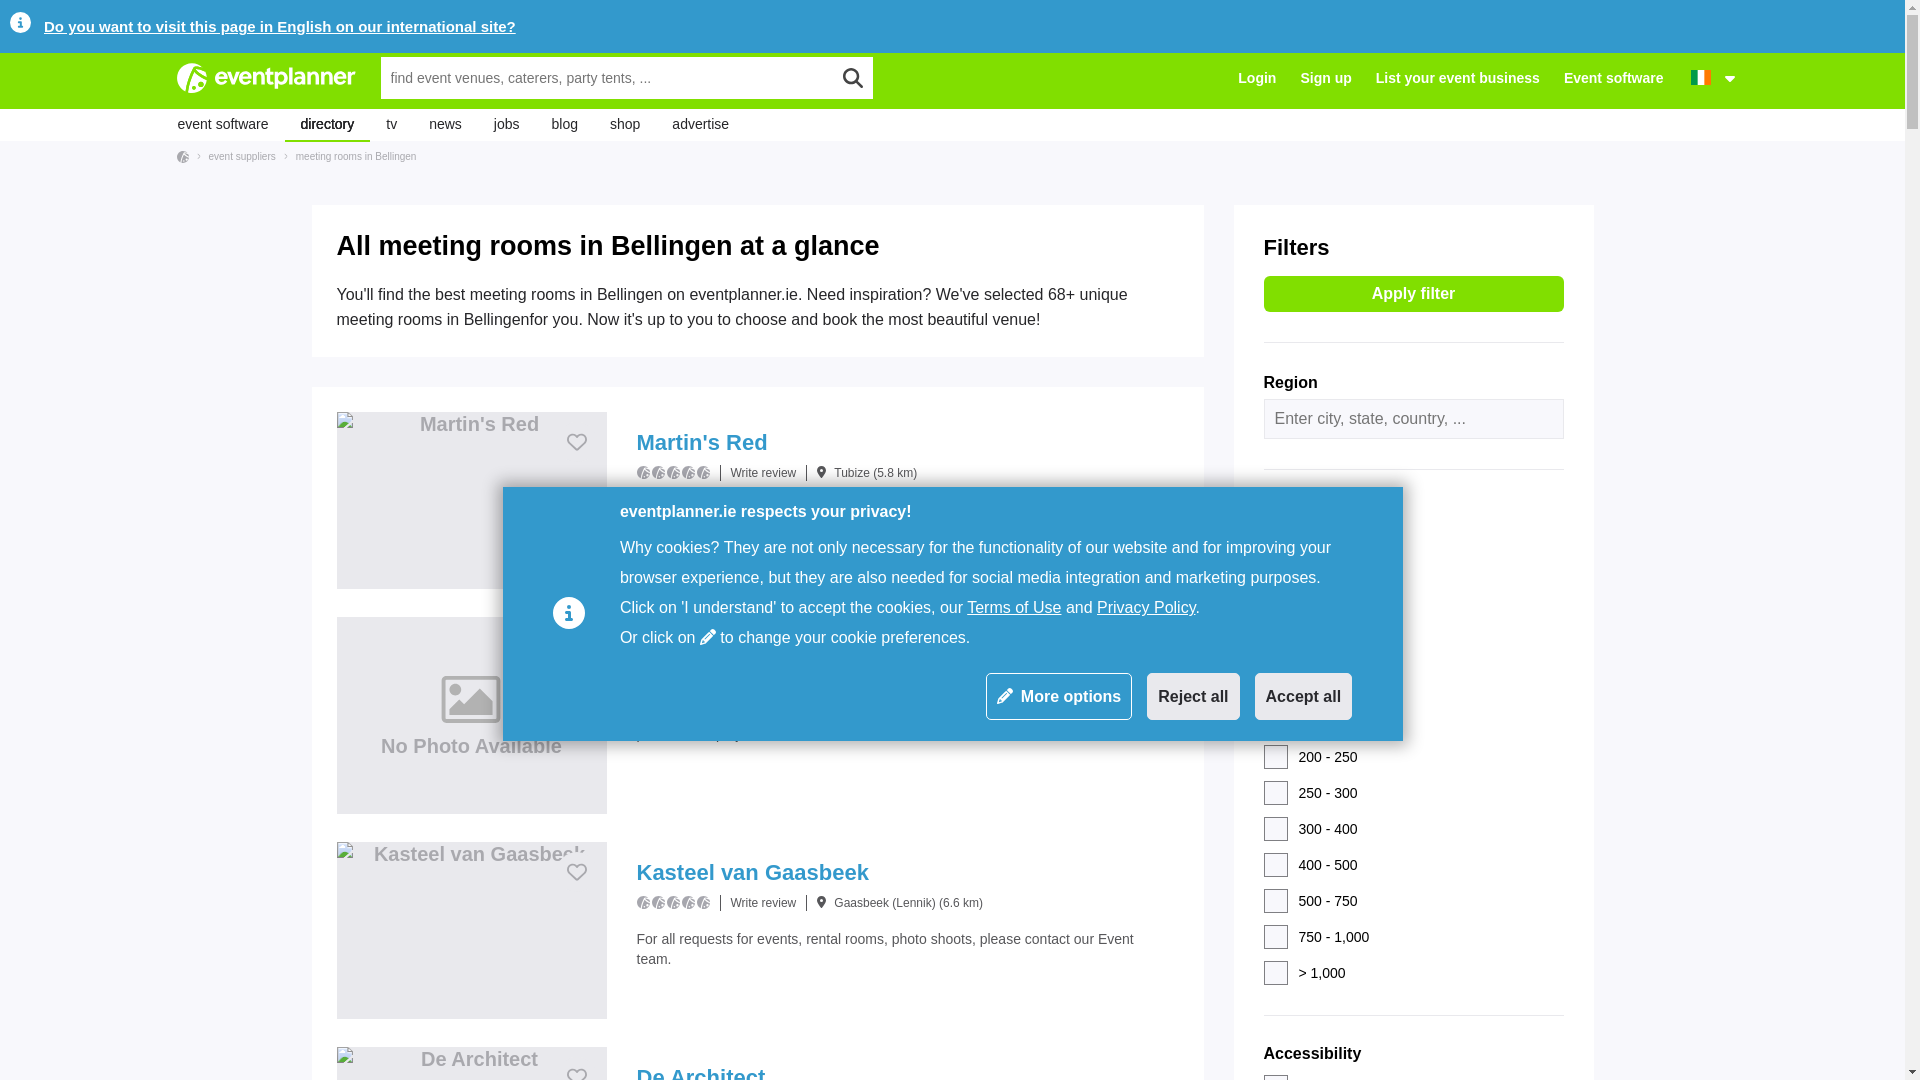 The height and width of the screenshot is (1080, 1920). Describe the element at coordinates (327, 125) in the screenshot. I see `directory` at that location.